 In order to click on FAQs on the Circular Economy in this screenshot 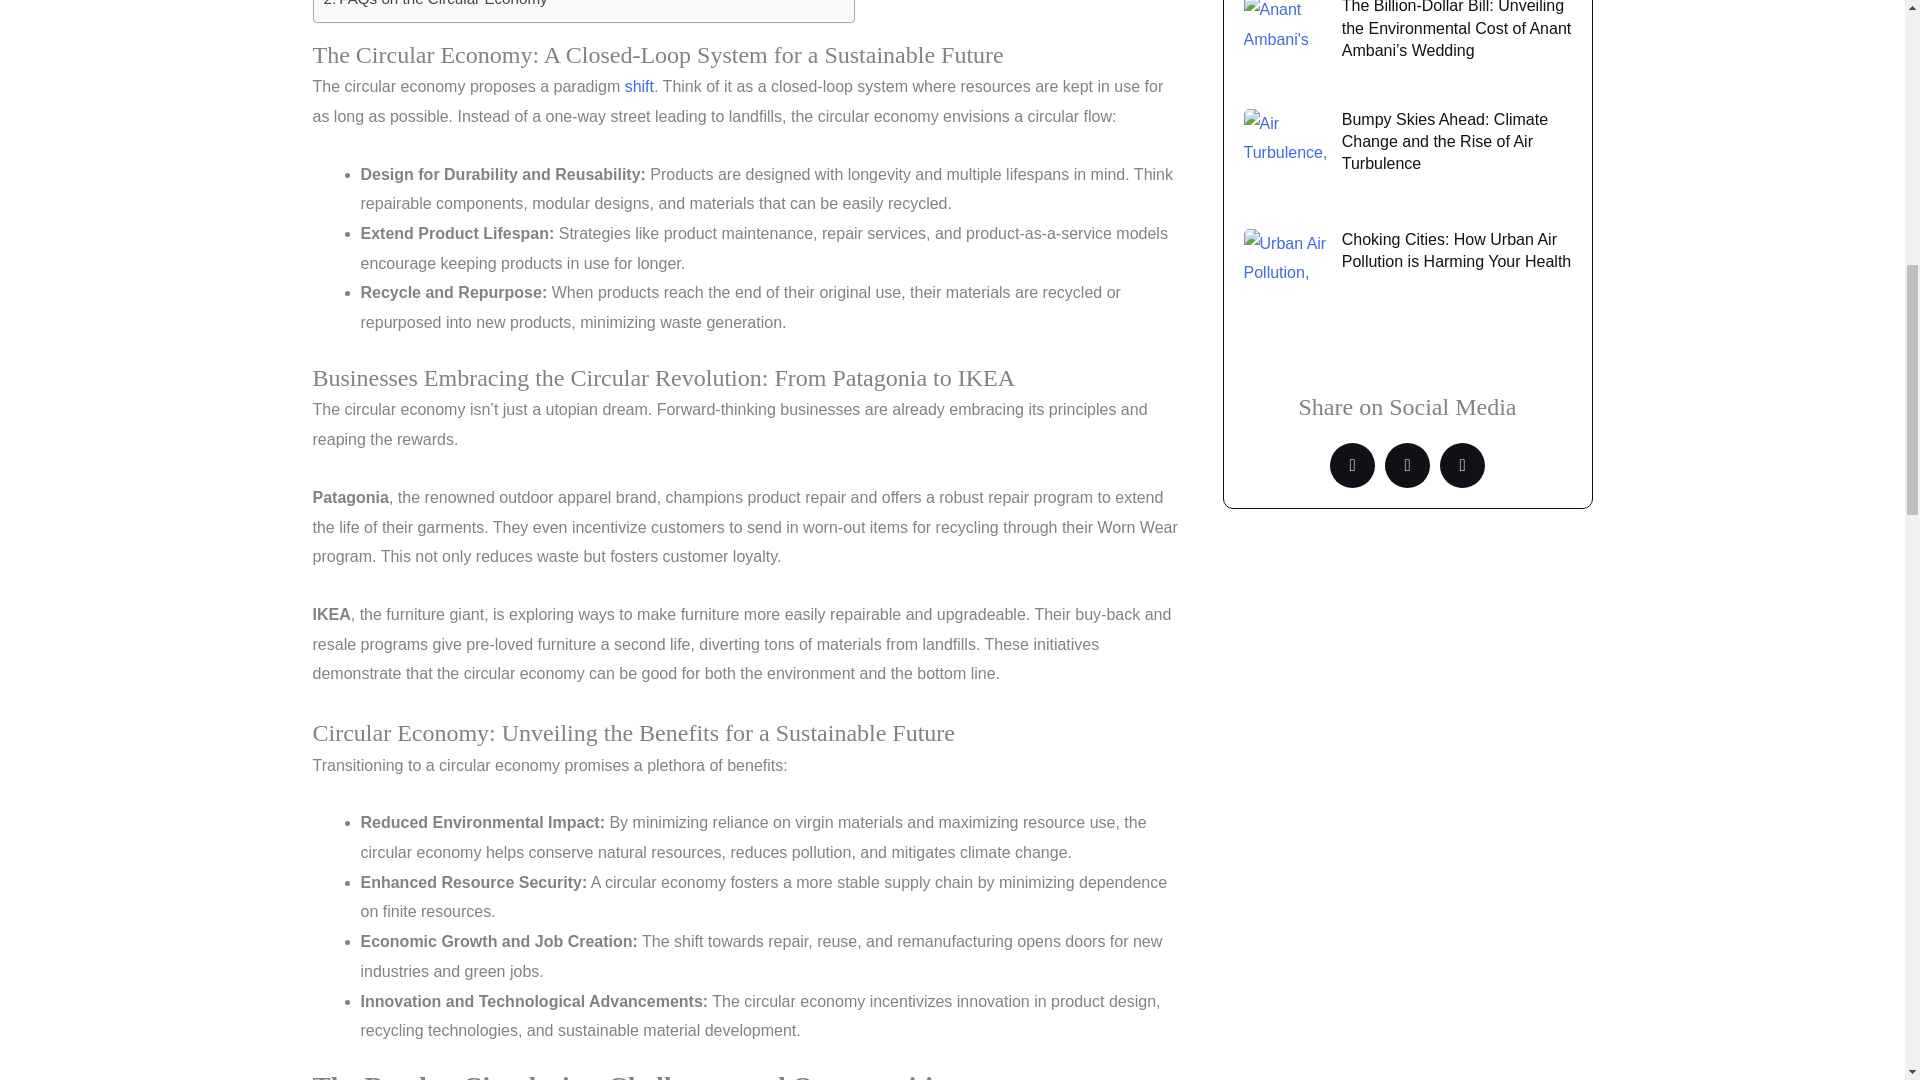, I will do `click(436, 5)`.